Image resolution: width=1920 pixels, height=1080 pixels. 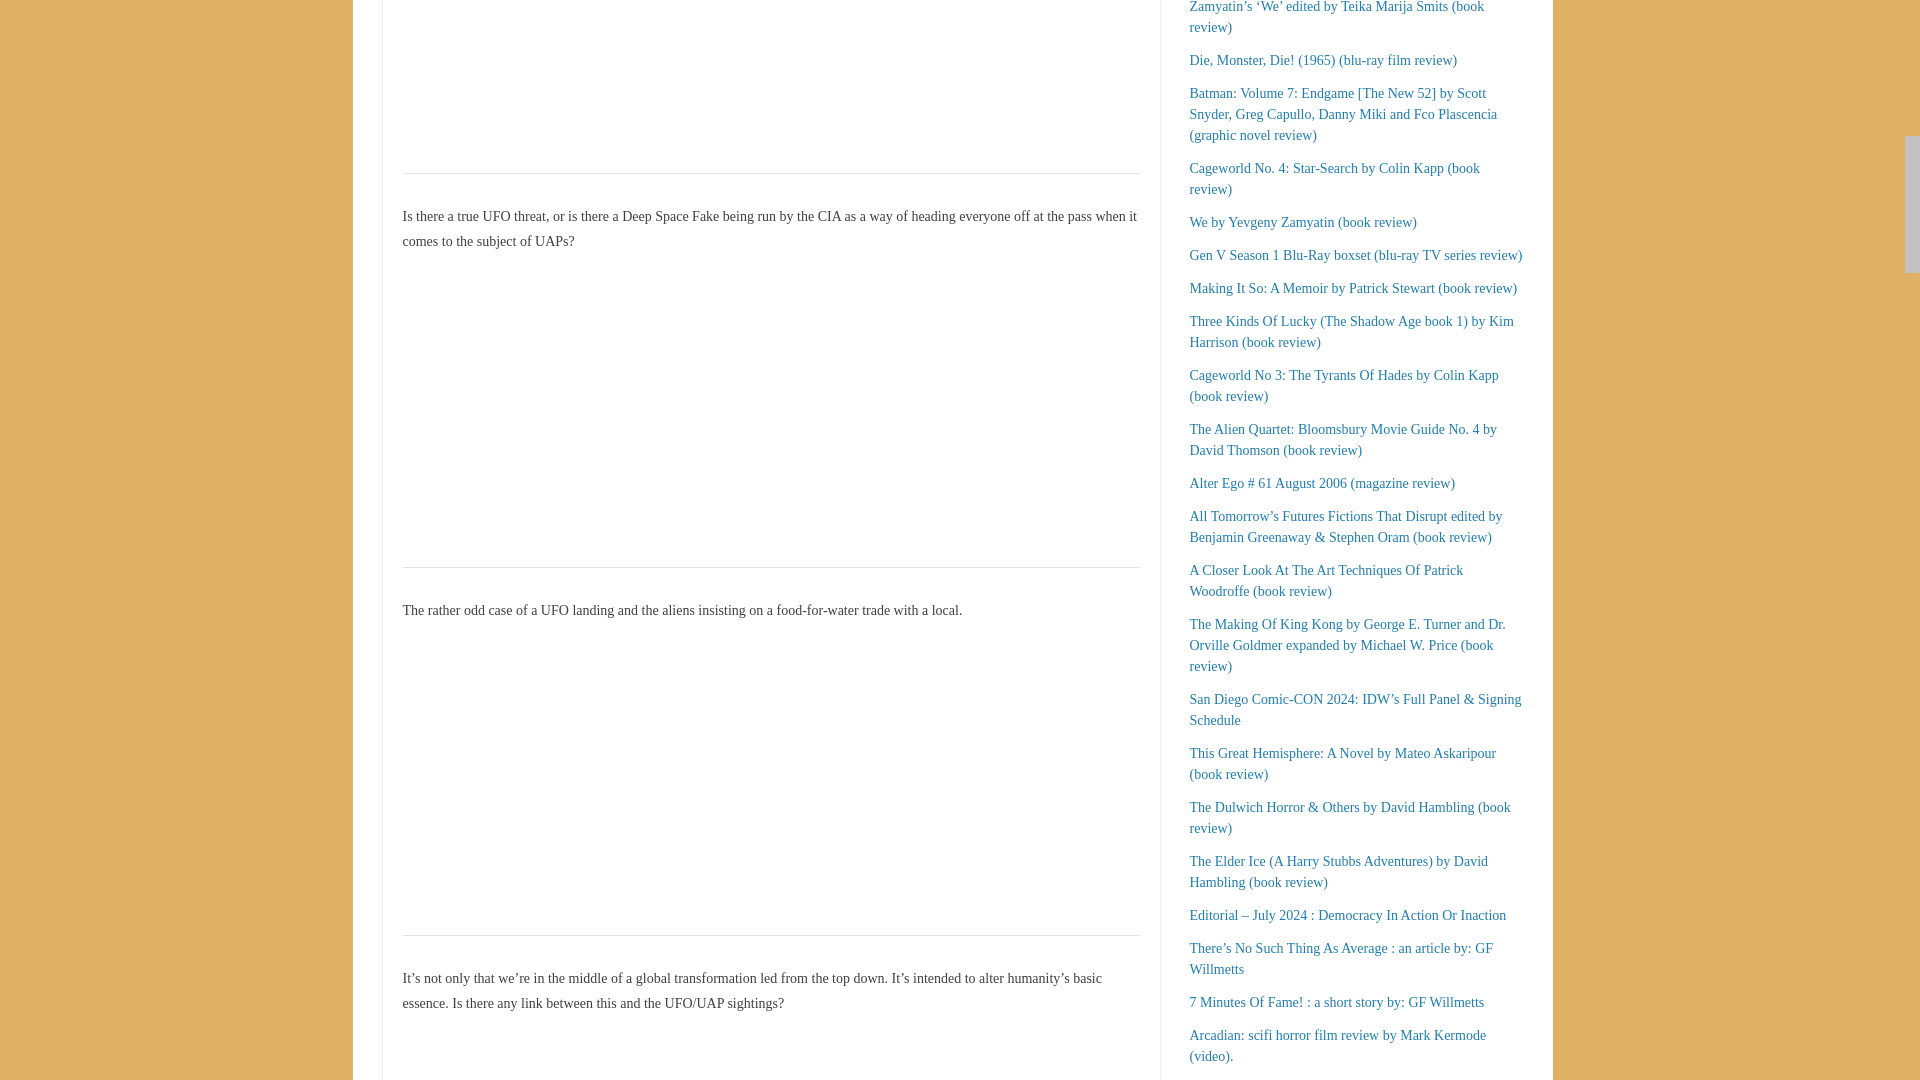 What do you see at coordinates (626, 770) in the screenshot?
I see `YouTube video player` at bounding box center [626, 770].